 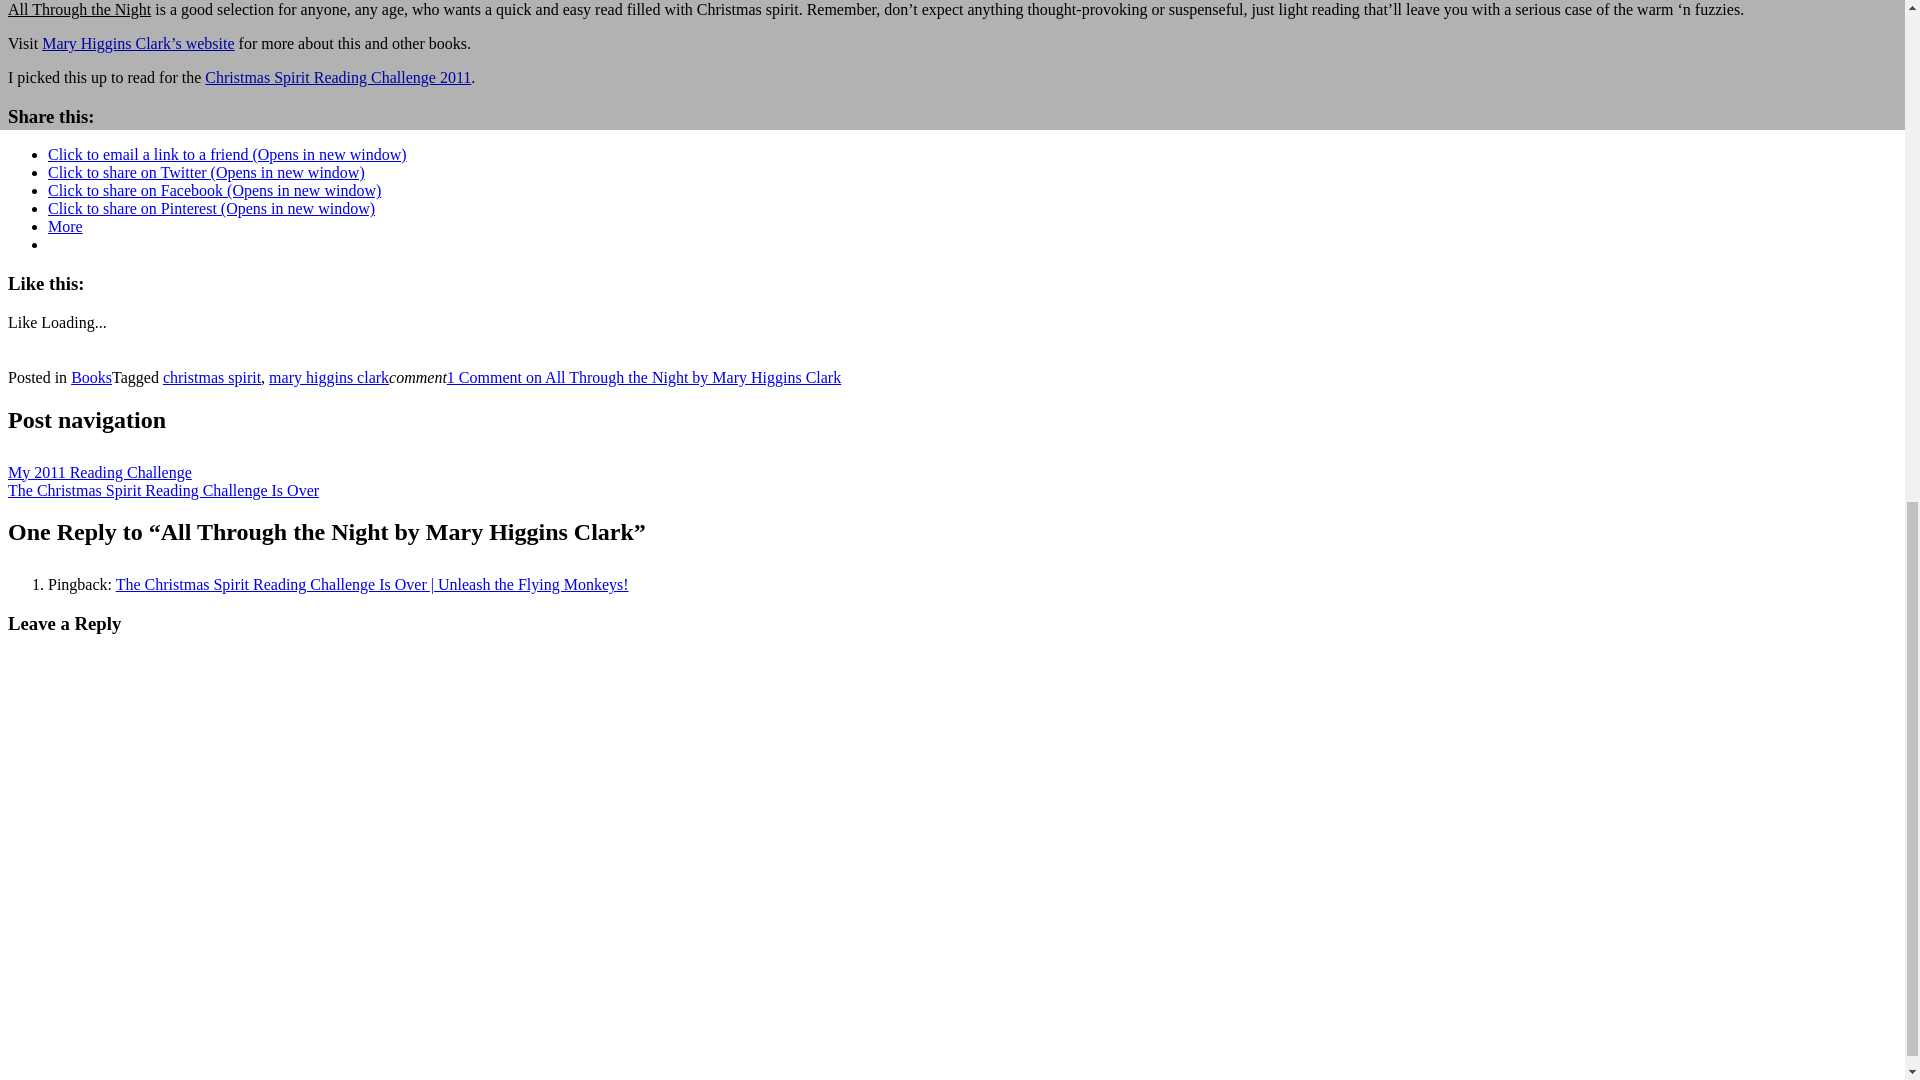 What do you see at coordinates (328, 377) in the screenshot?
I see `mary higgins clark` at bounding box center [328, 377].